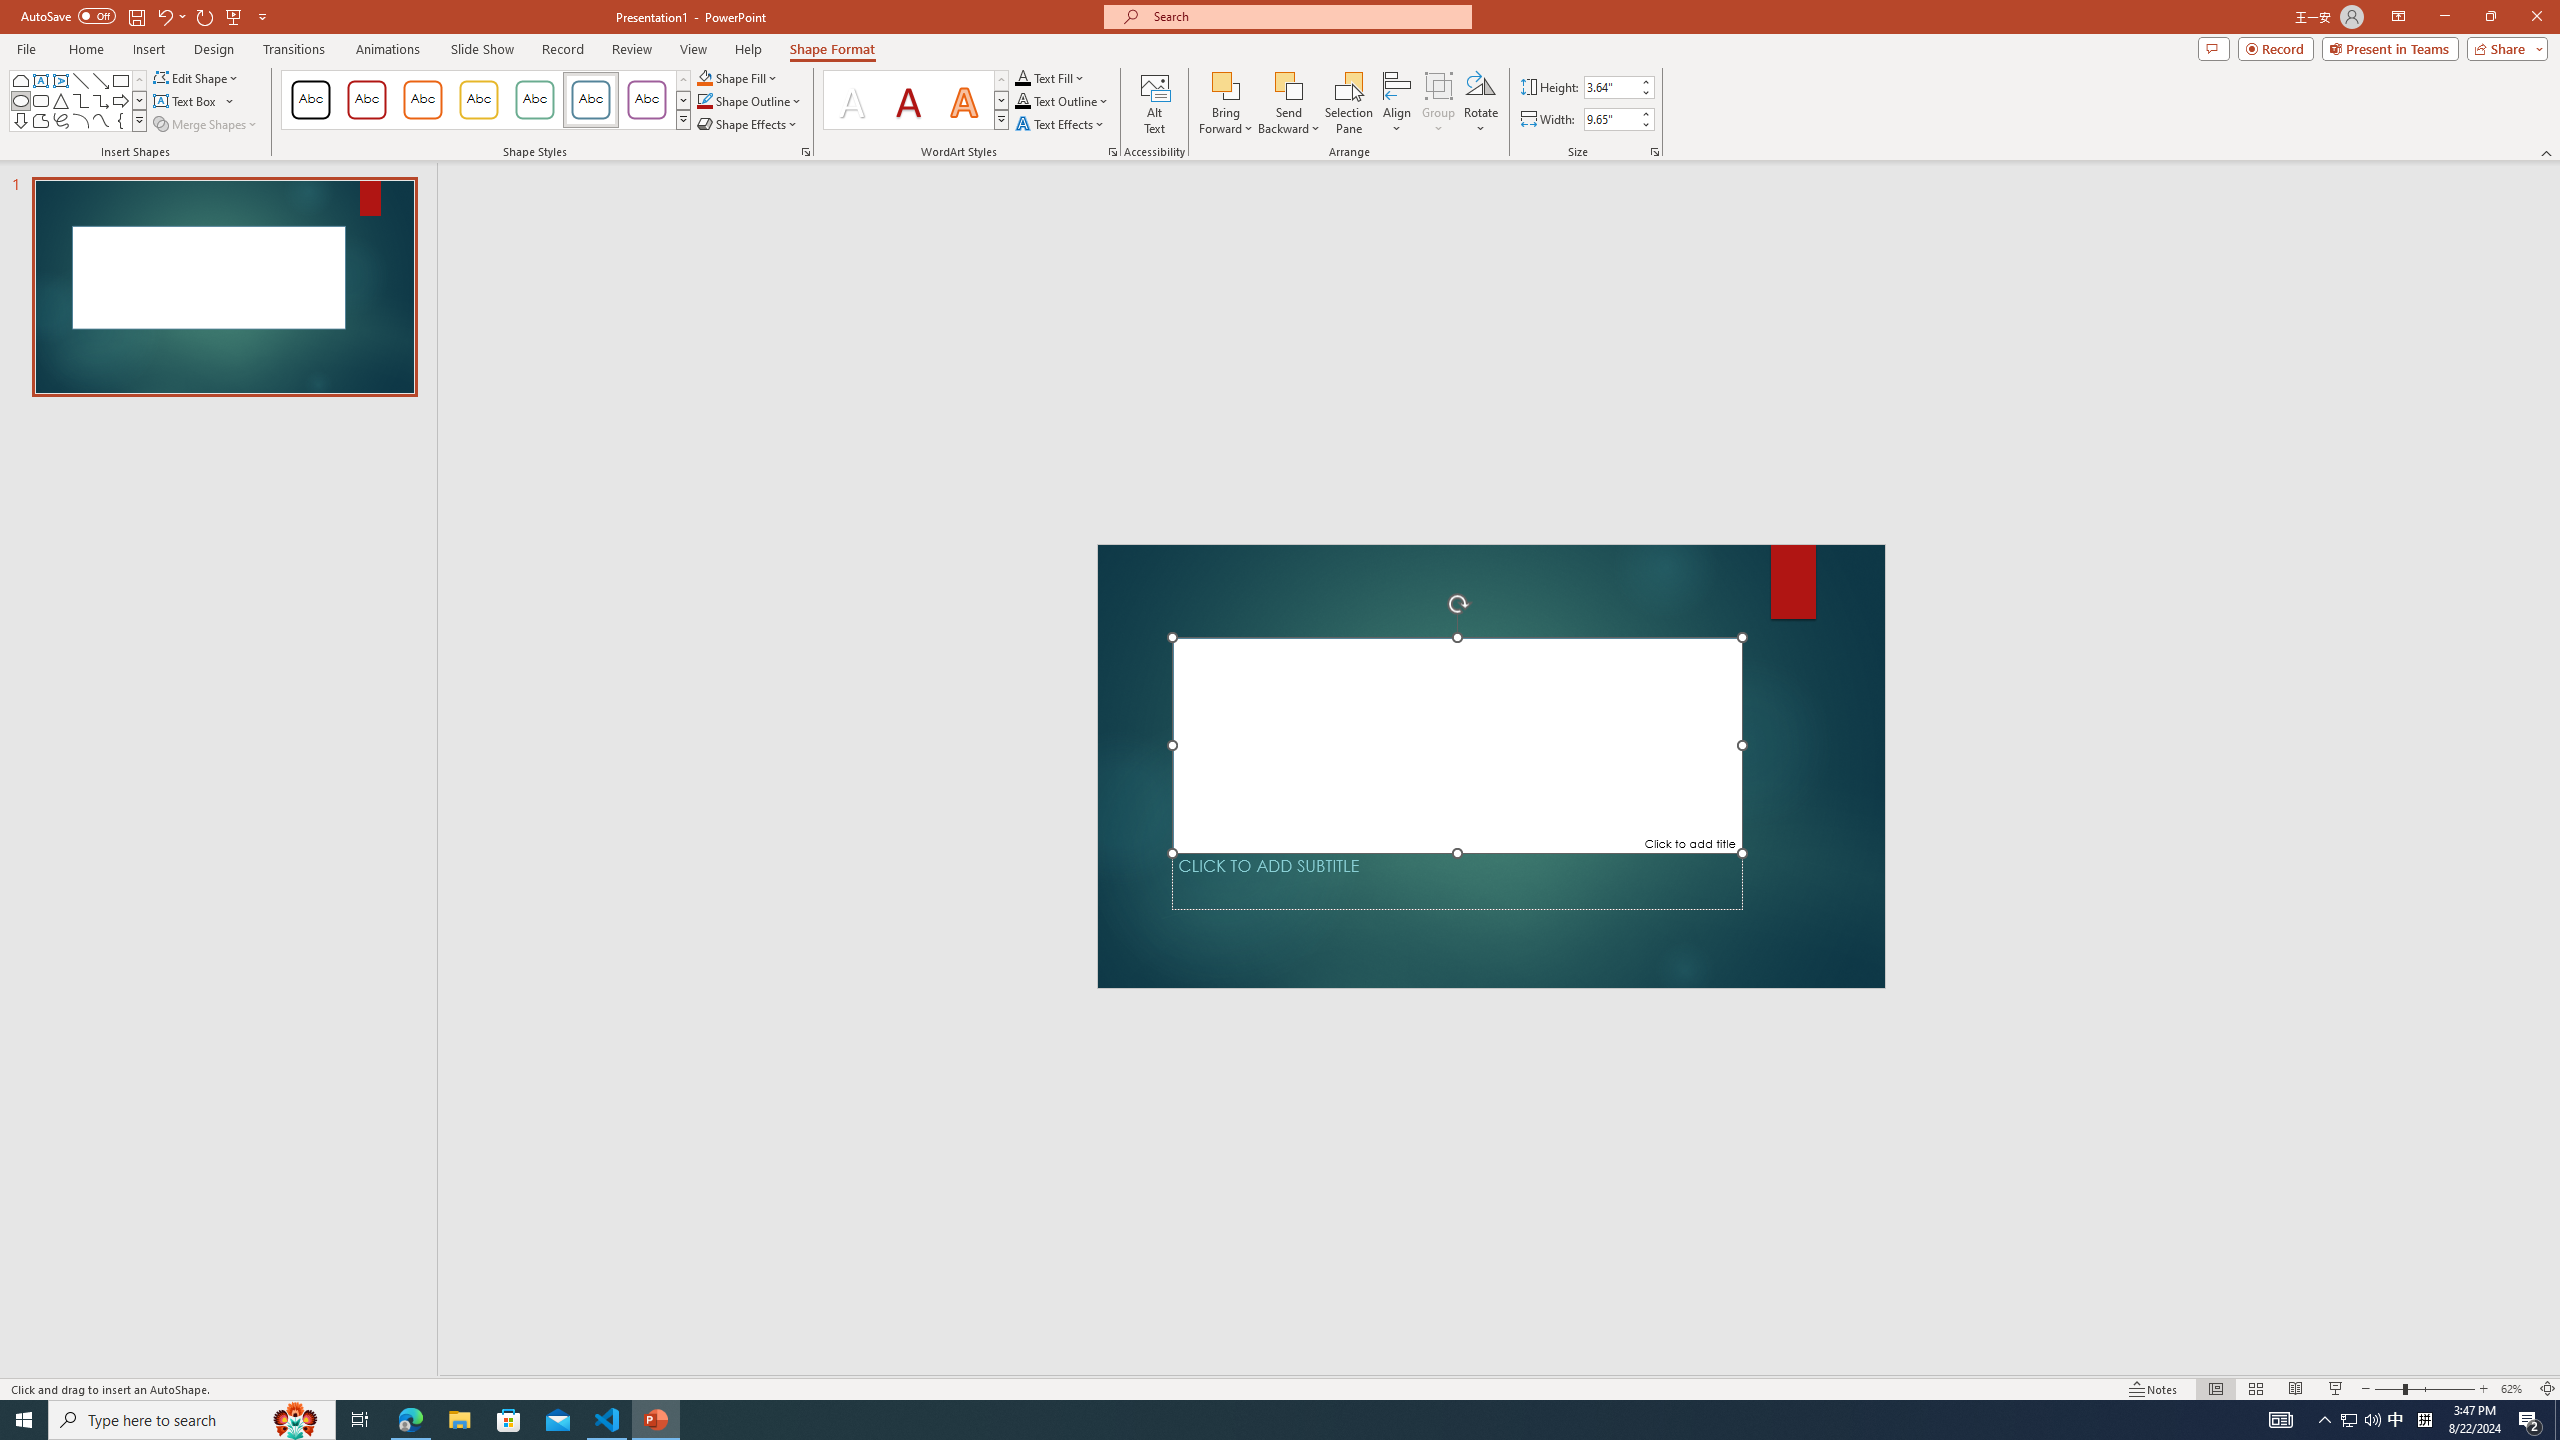 This screenshot has height=1440, width=2560. What do you see at coordinates (852, 100) in the screenshot?
I see `Fill: White, Text color 1; Shadow` at bounding box center [852, 100].